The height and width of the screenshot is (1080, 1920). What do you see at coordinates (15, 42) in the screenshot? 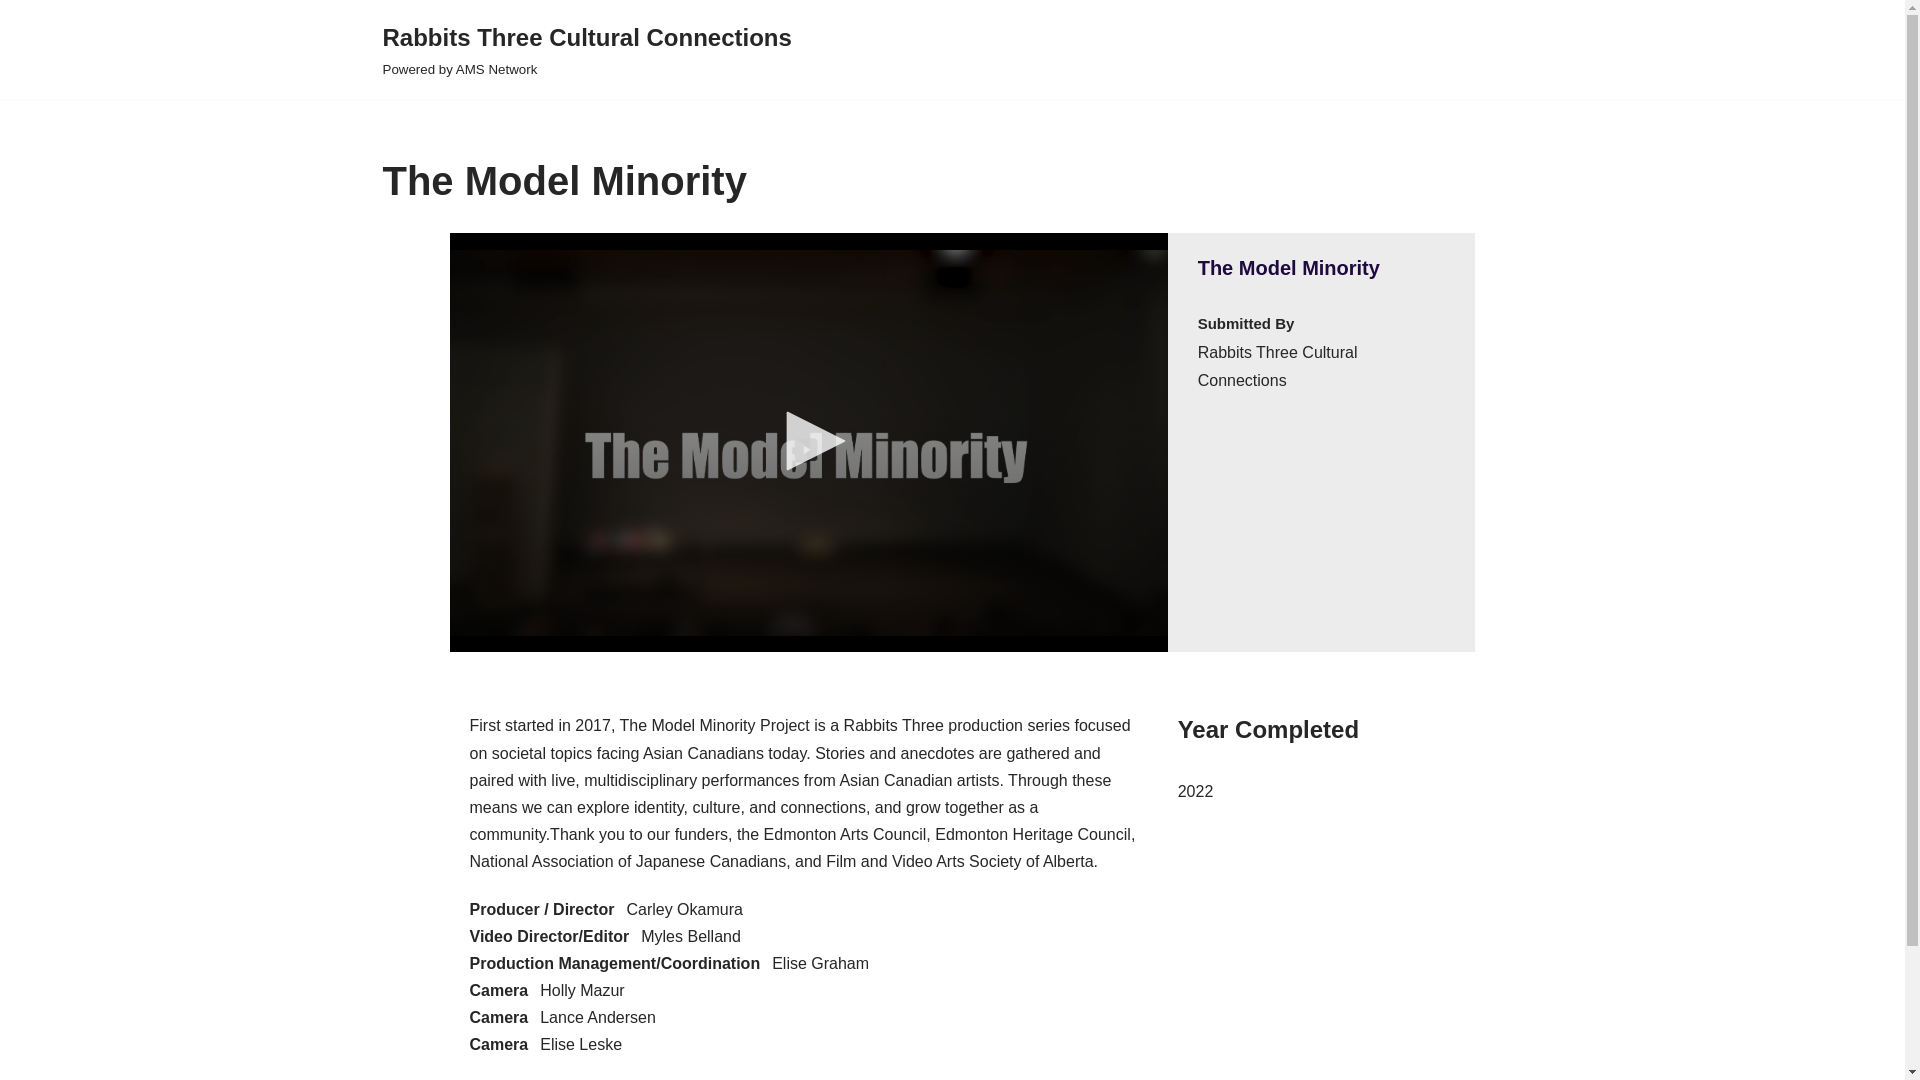
I see `Skip to content` at bounding box center [15, 42].